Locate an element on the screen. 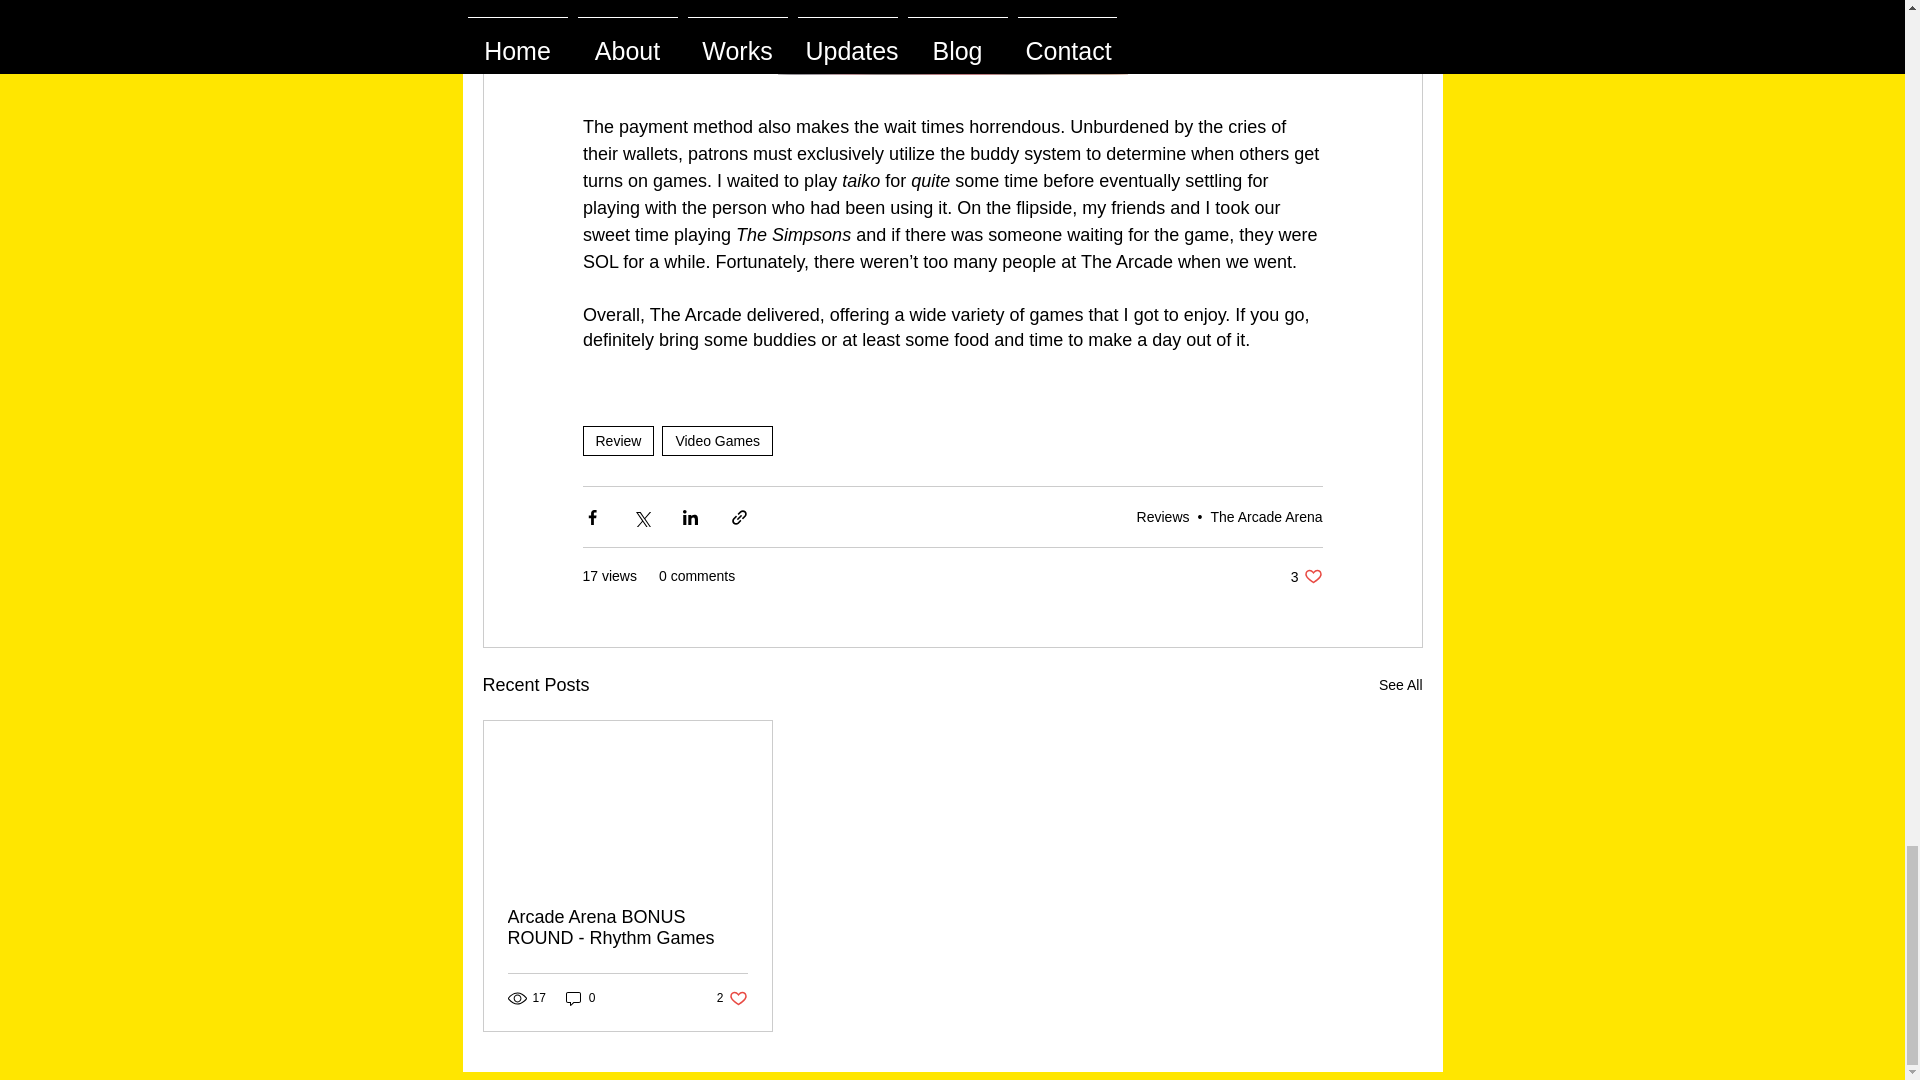 Image resolution: width=1920 pixels, height=1080 pixels. See All is located at coordinates (1306, 576).